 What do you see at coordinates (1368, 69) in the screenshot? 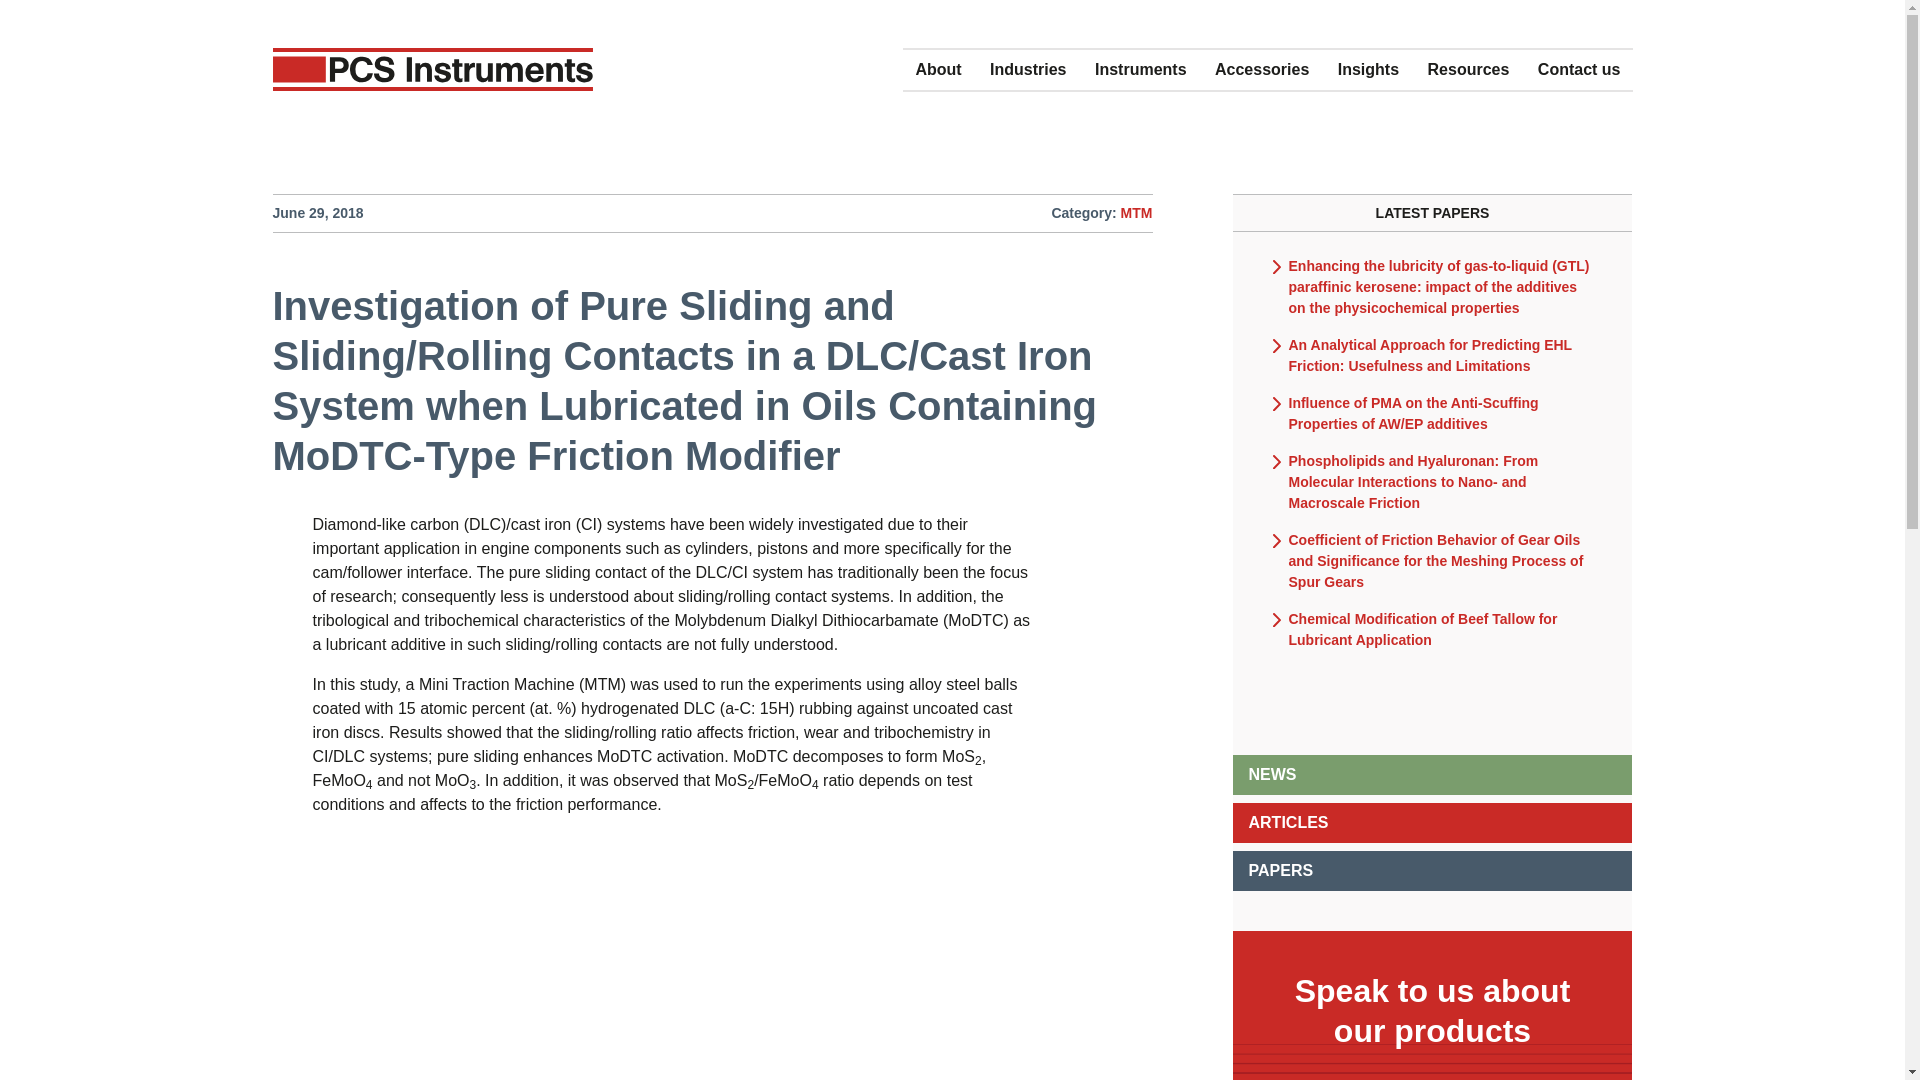
I see `Insights` at bounding box center [1368, 69].